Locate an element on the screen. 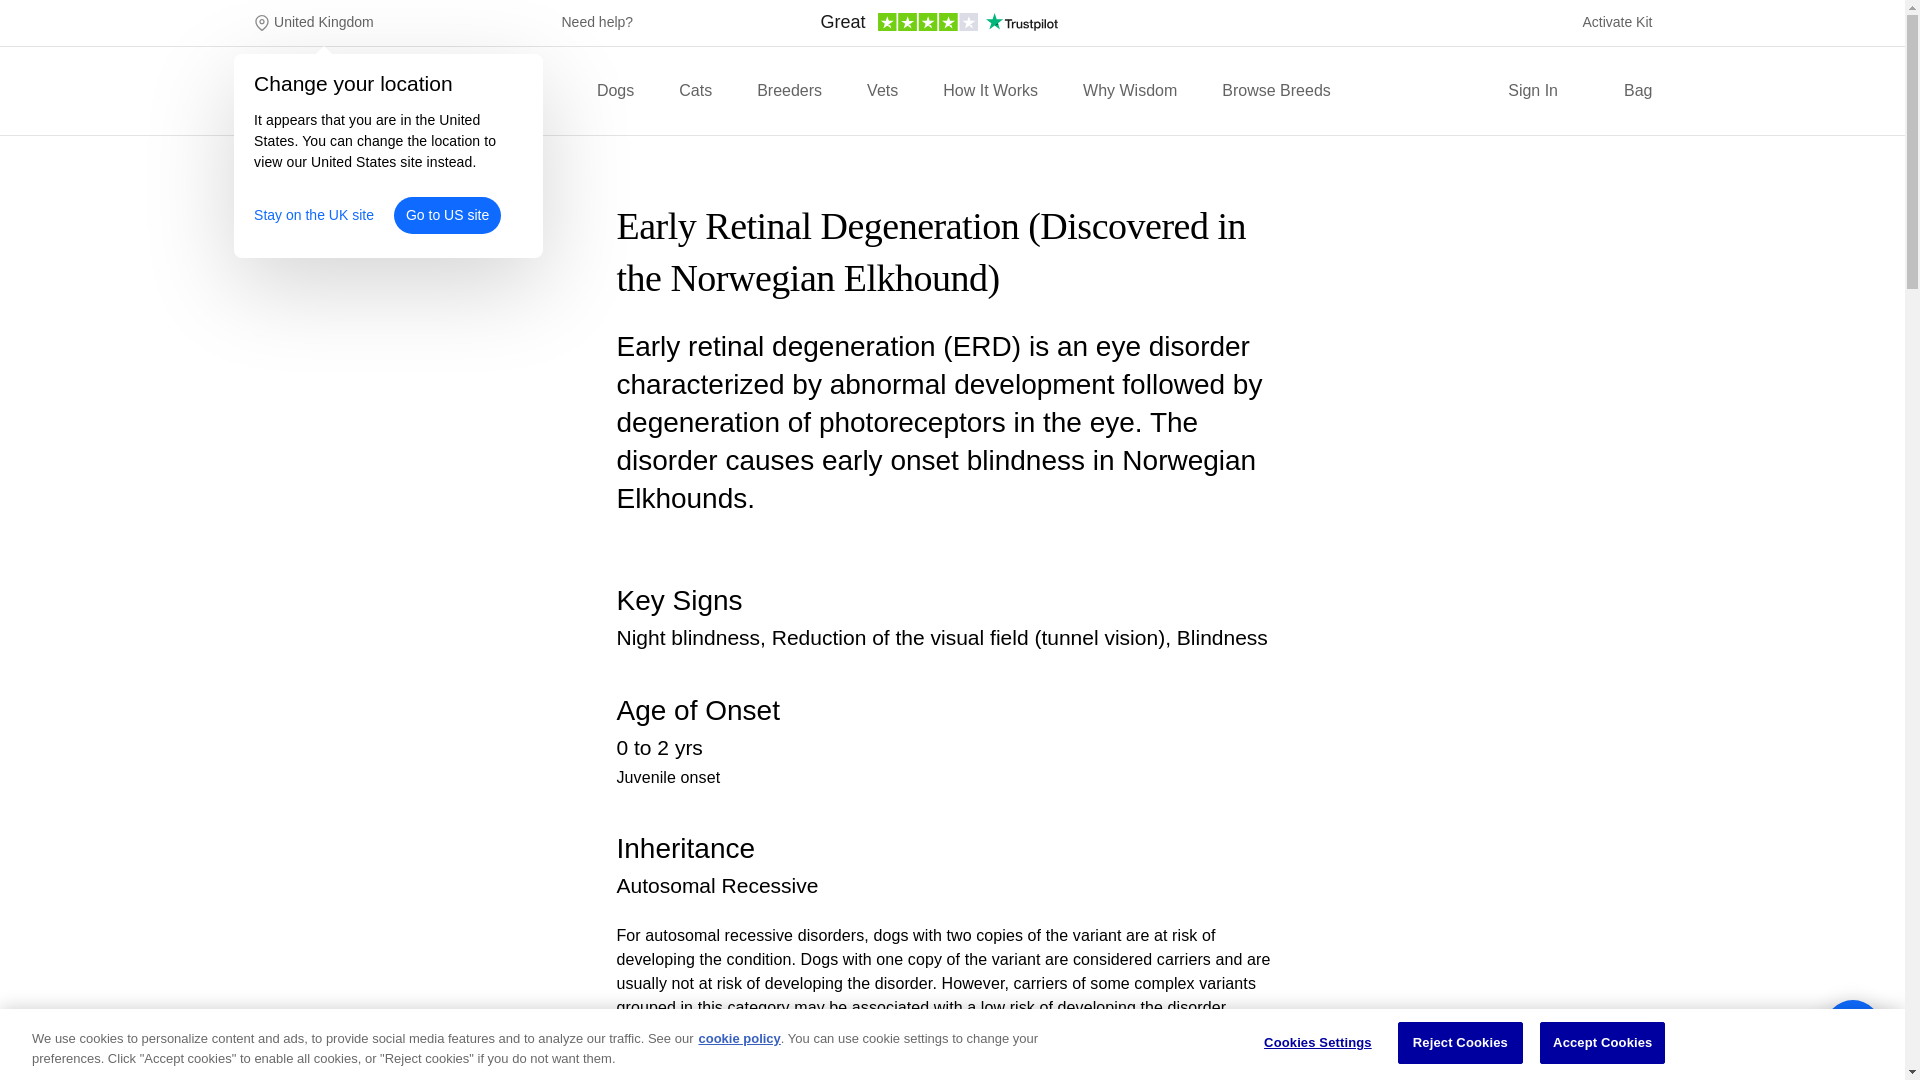 The image size is (1920, 1080). Stay on the UK site is located at coordinates (314, 215).